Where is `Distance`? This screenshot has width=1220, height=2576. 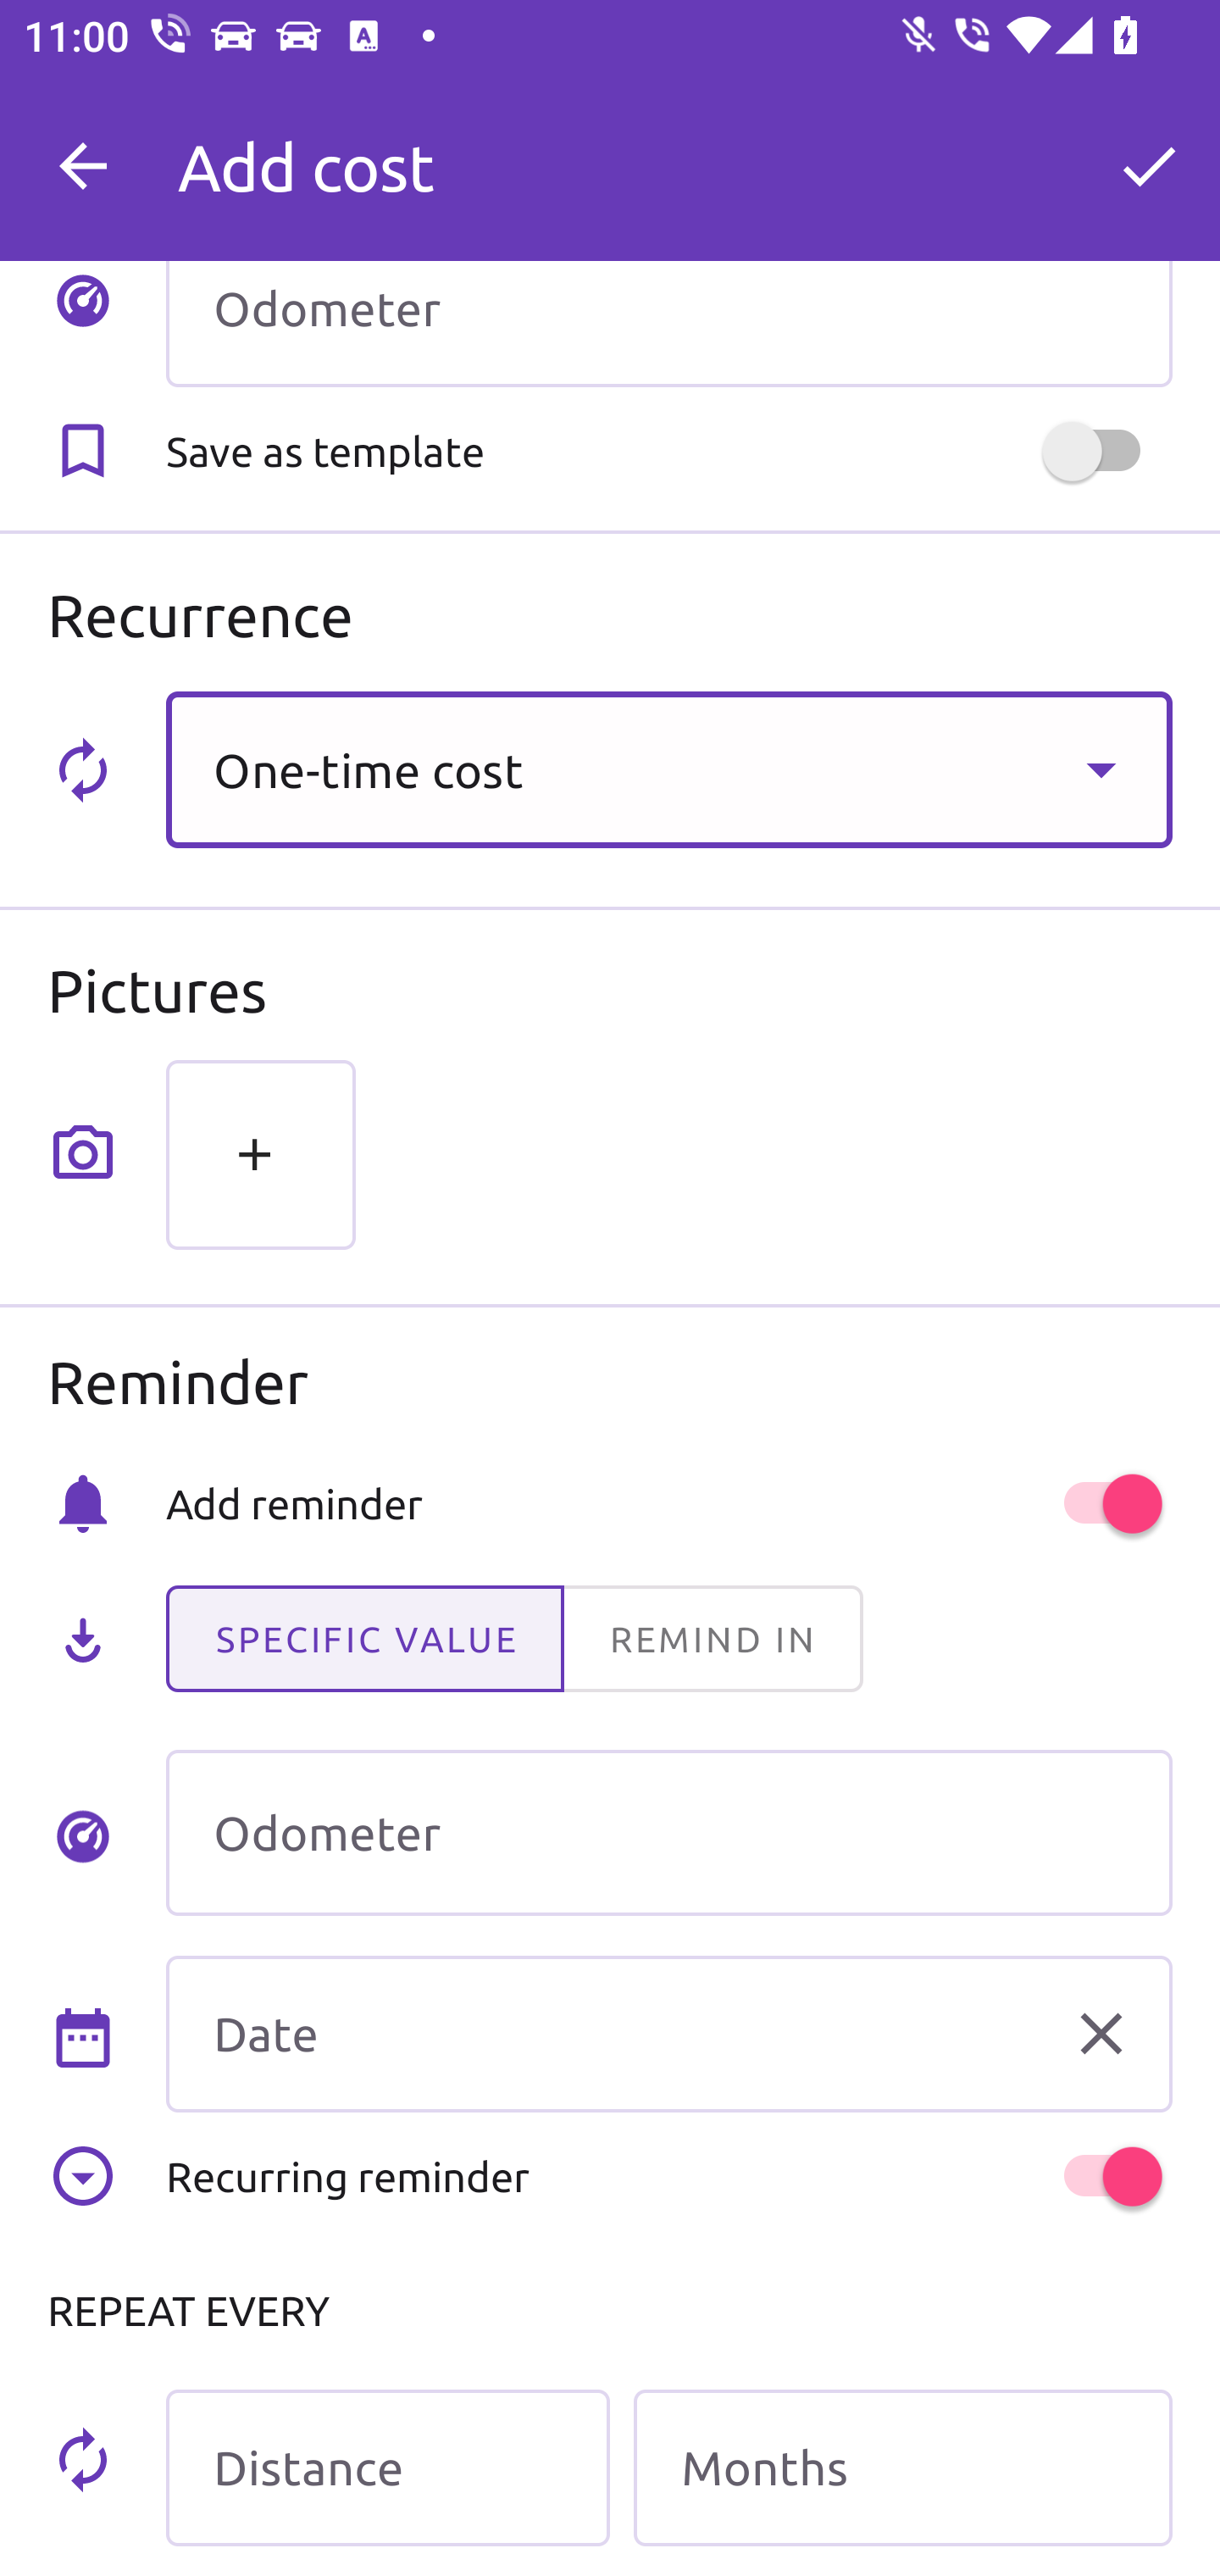
Distance is located at coordinates (388, 2468).